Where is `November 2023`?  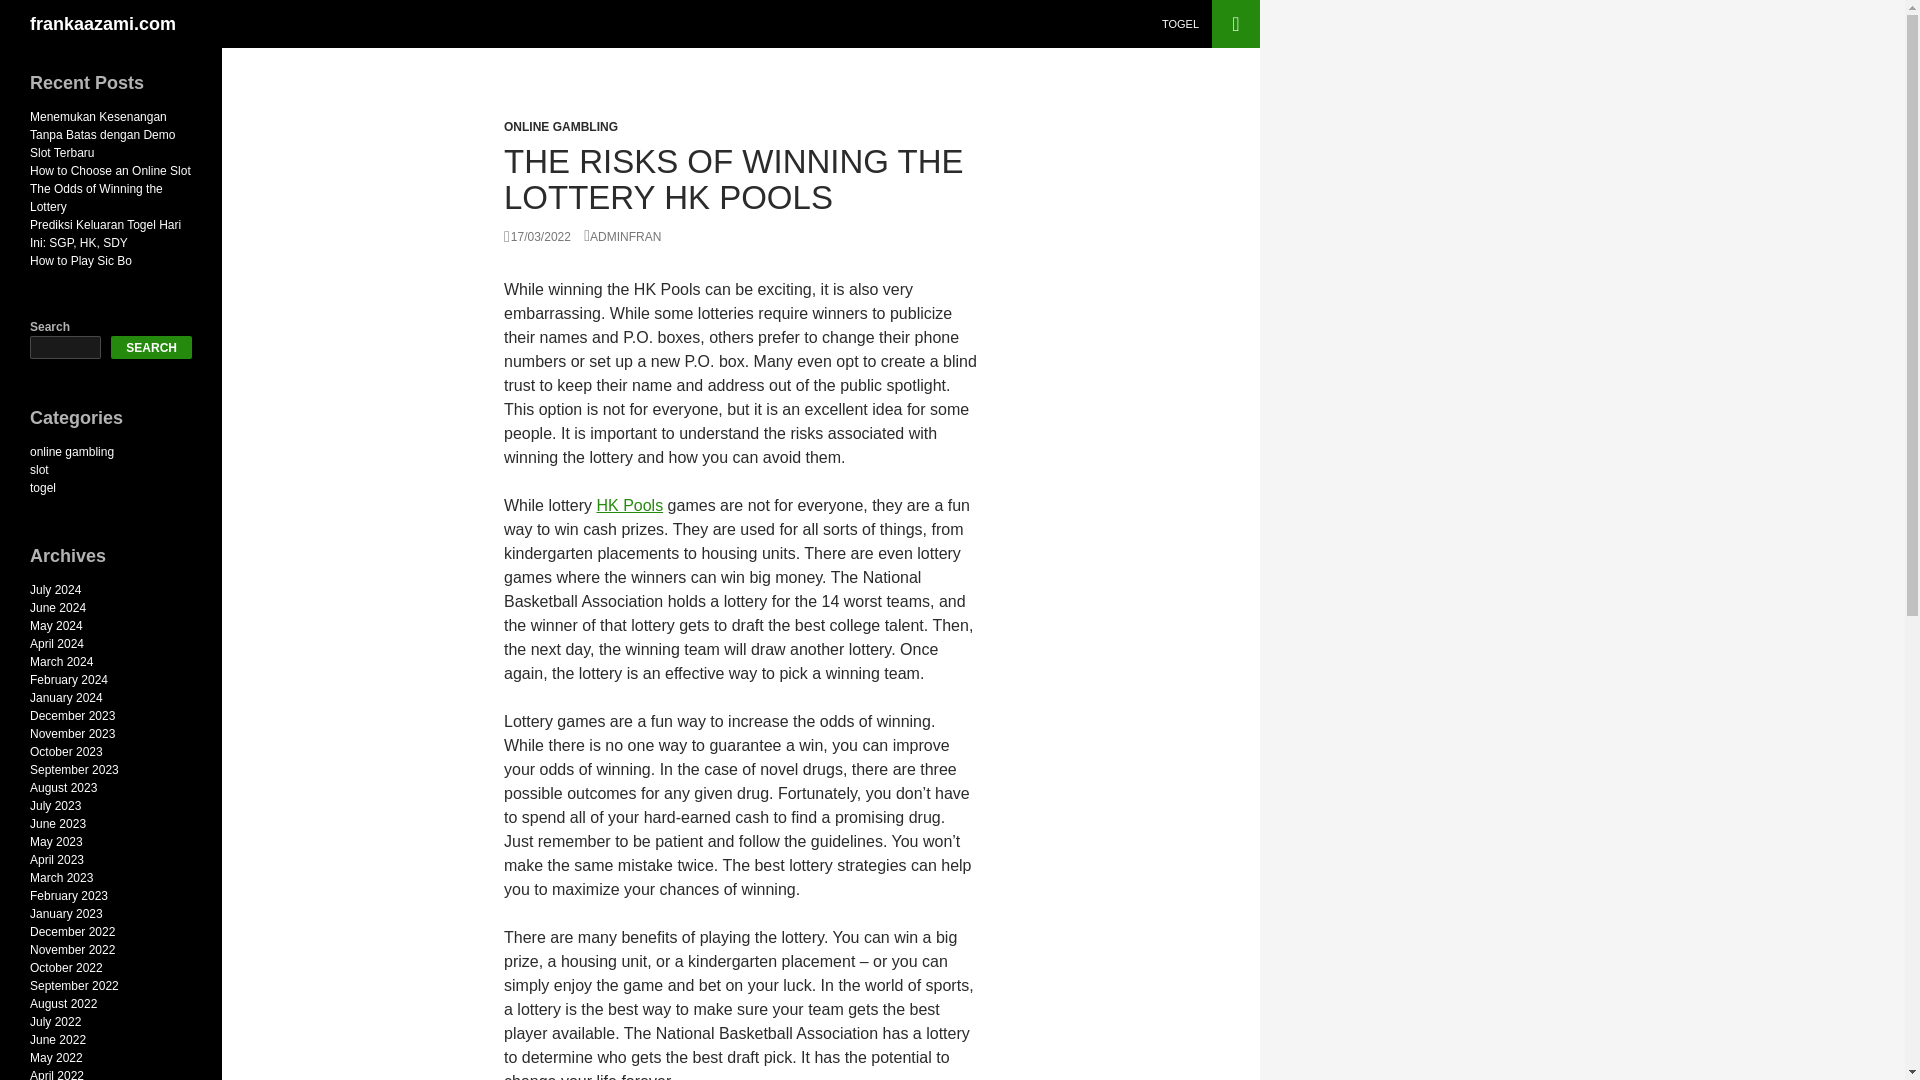 November 2023 is located at coordinates (72, 733).